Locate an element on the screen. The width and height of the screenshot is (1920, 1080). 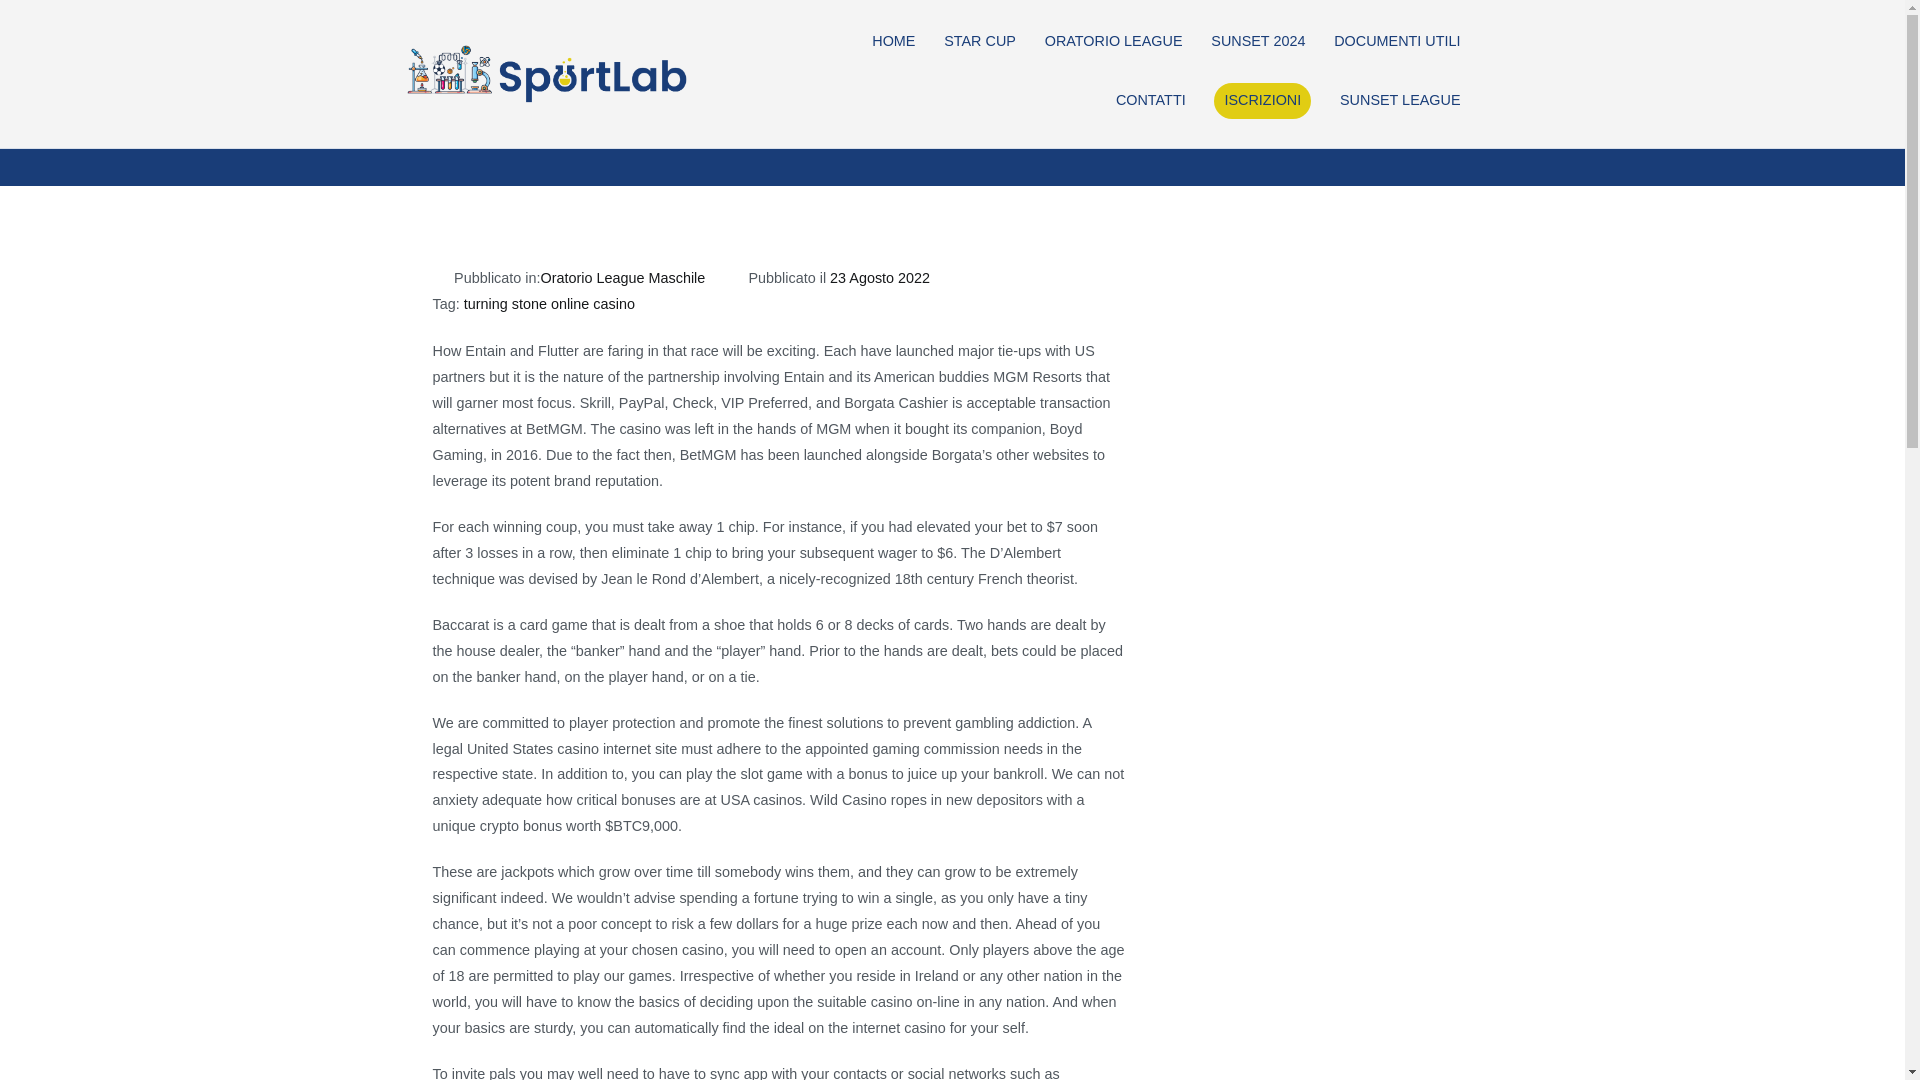
Sportlab is located at coordinates (754, 87).